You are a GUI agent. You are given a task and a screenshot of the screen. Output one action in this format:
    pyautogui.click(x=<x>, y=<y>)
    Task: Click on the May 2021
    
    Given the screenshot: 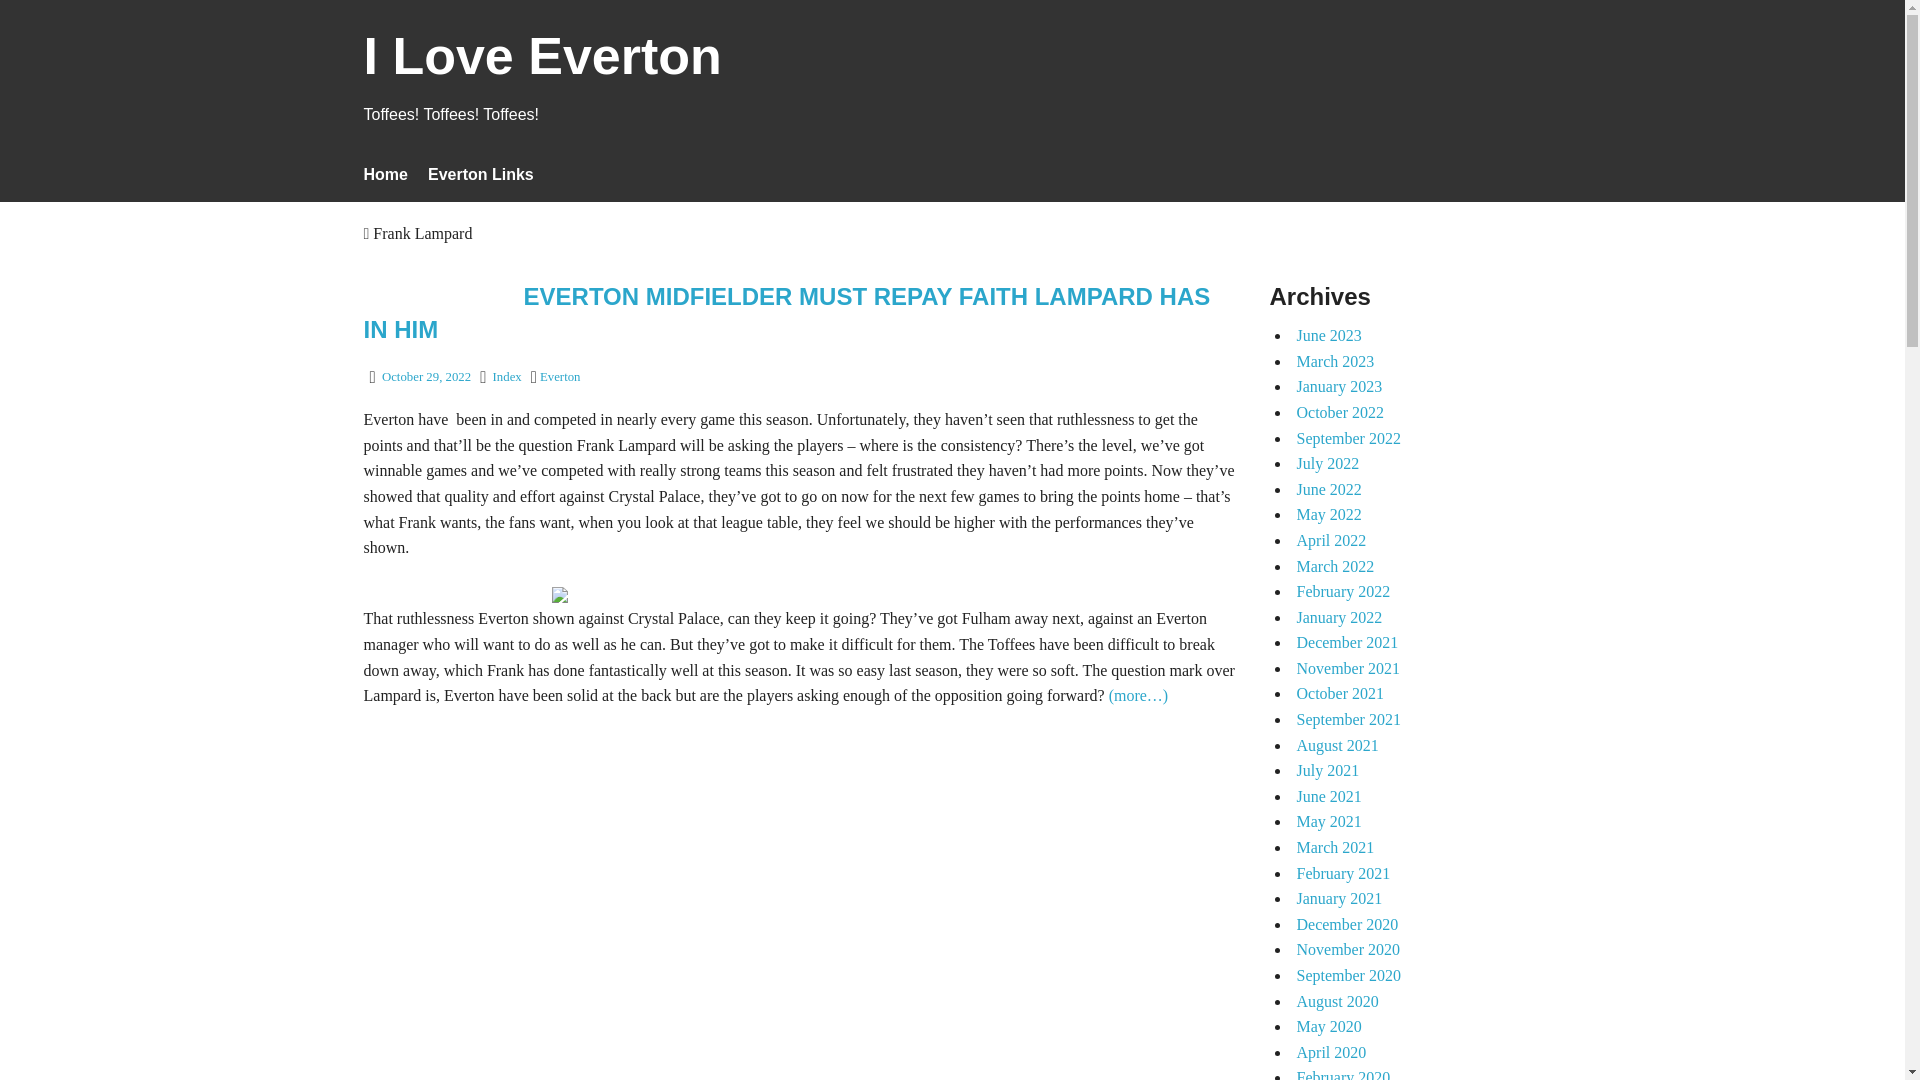 What is the action you would take?
    pyautogui.click(x=1328, y=822)
    